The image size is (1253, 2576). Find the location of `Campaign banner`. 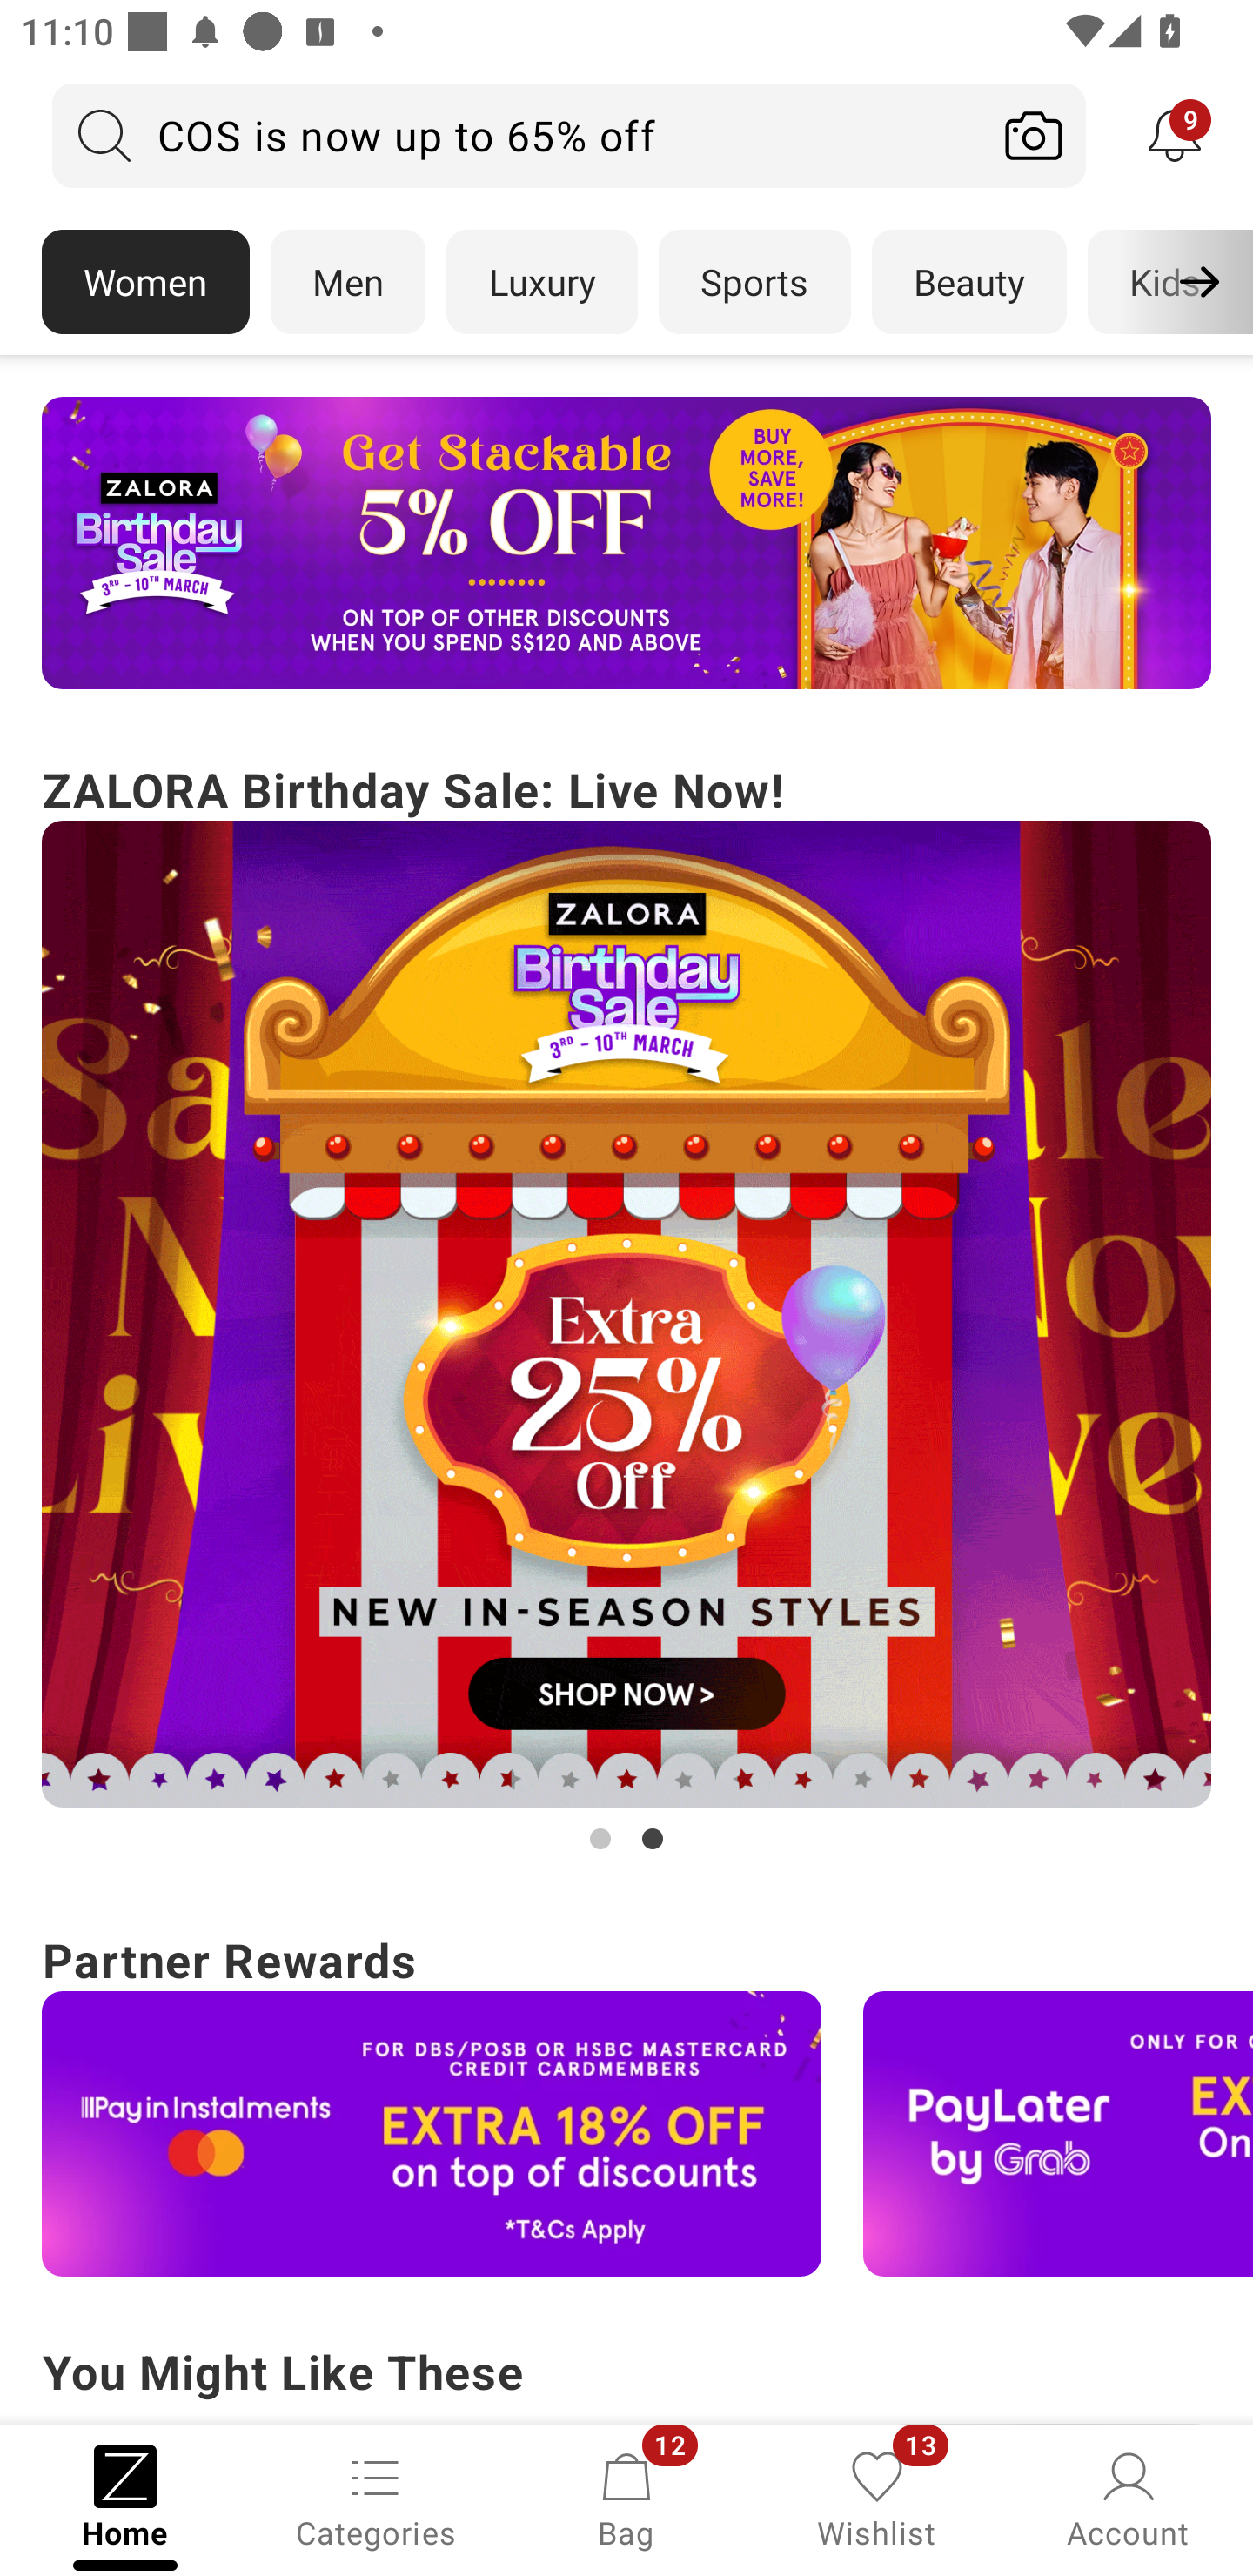

Campaign banner is located at coordinates (626, 1314).